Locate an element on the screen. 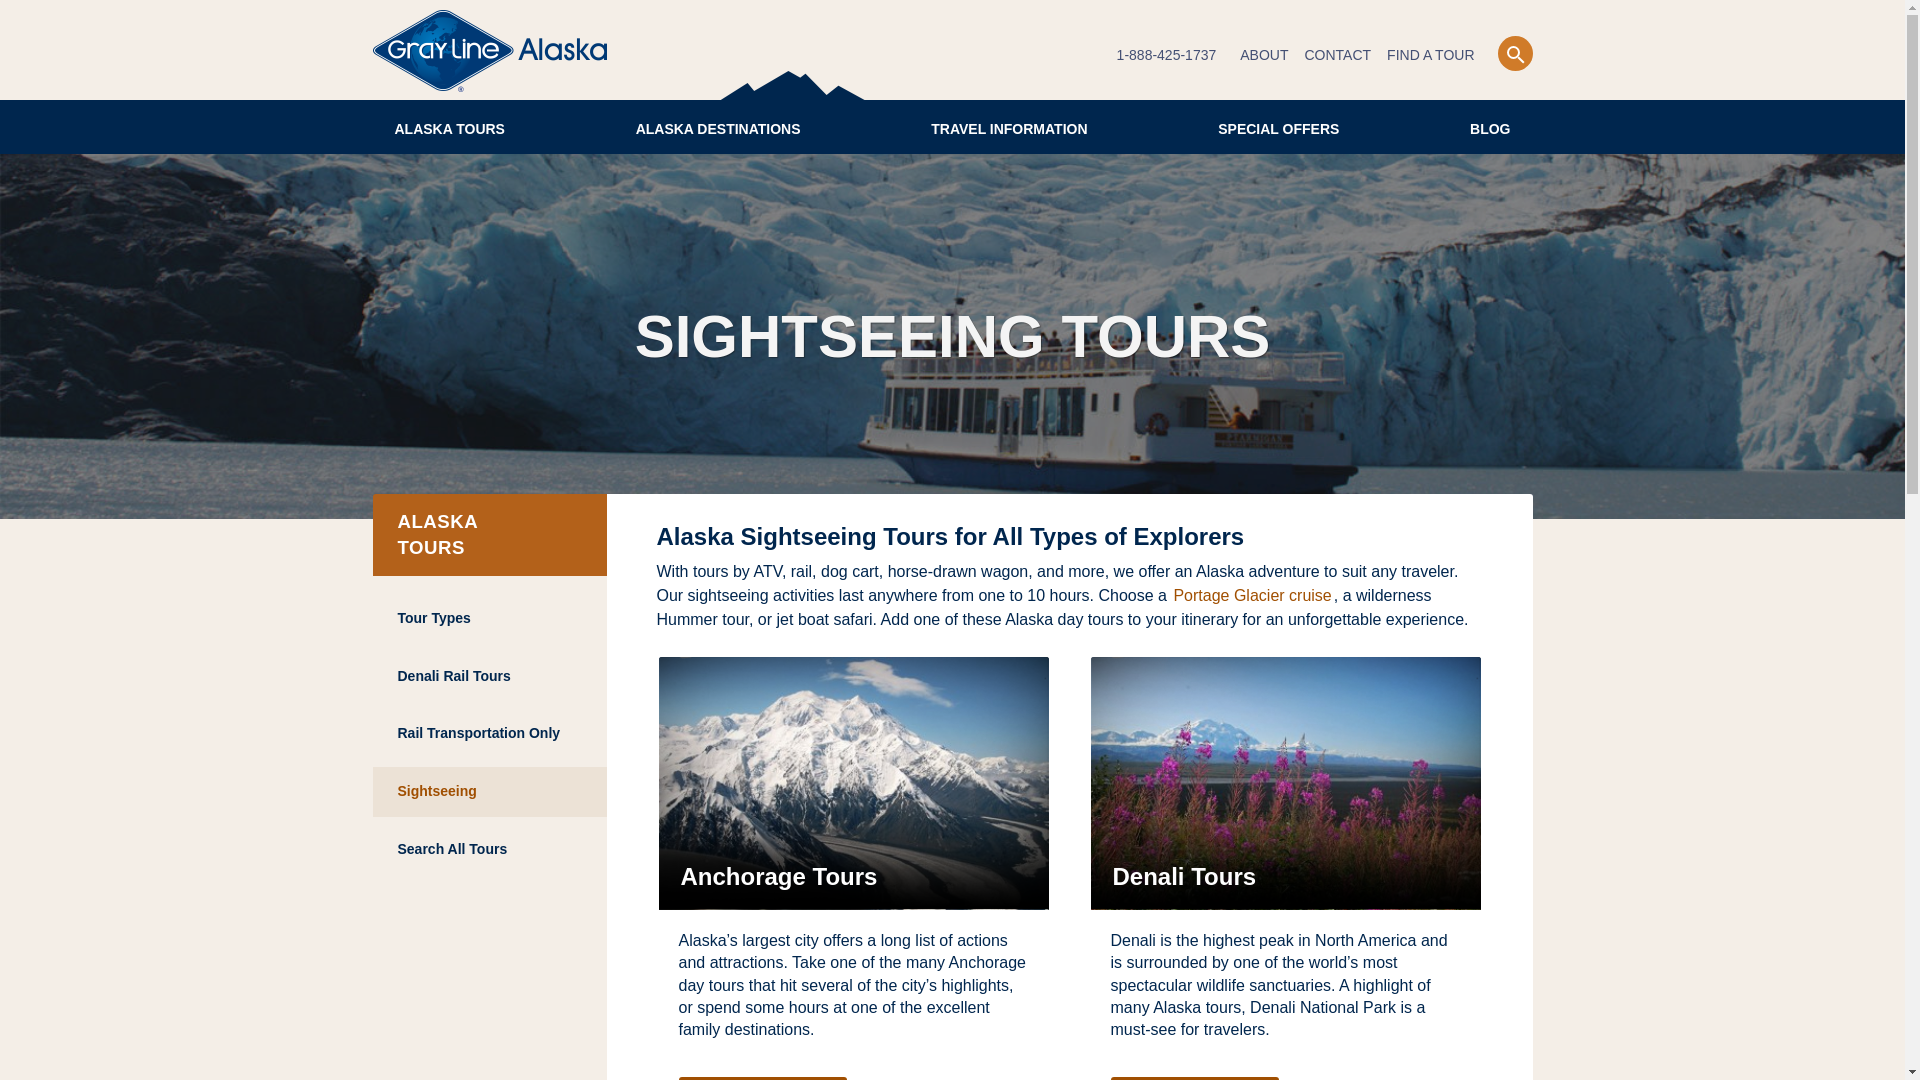  CONTACT is located at coordinates (1336, 56).